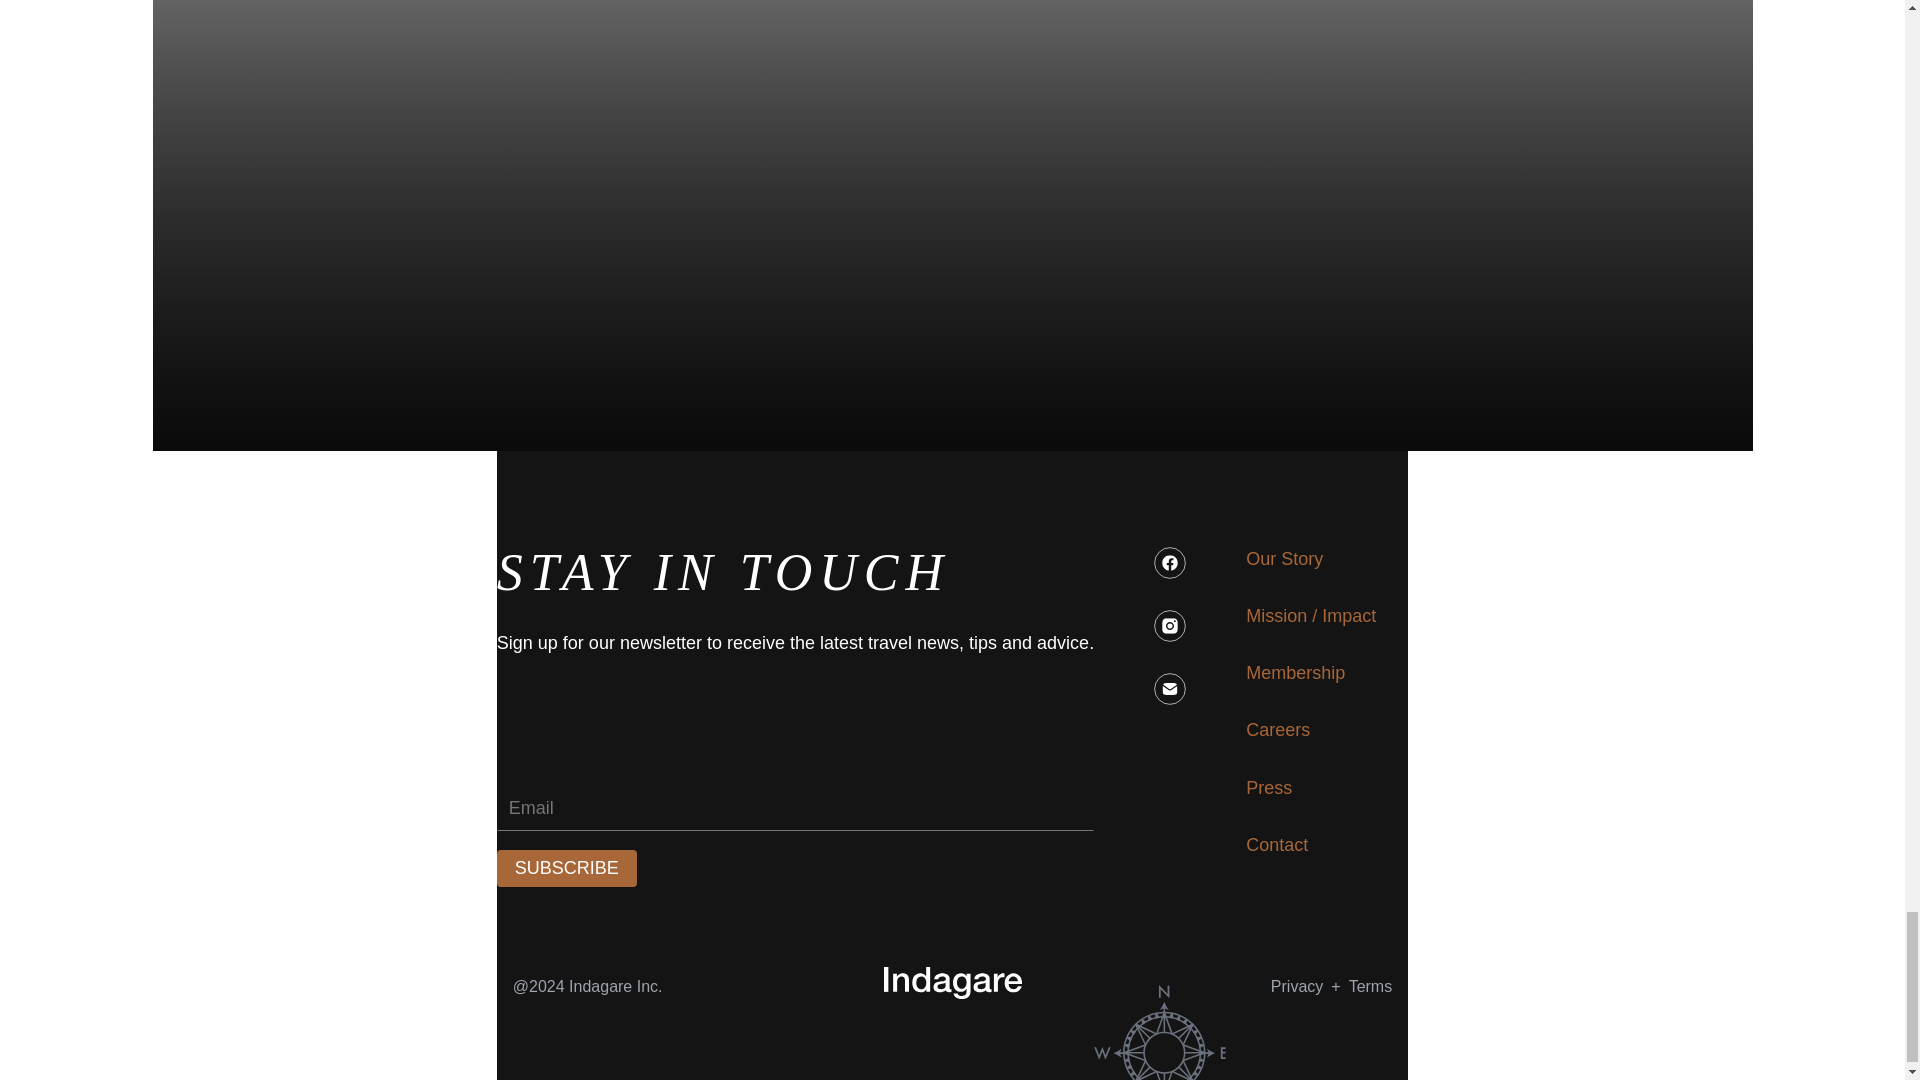 Image resolution: width=1920 pixels, height=1080 pixels. What do you see at coordinates (1269, 788) in the screenshot?
I see `Press` at bounding box center [1269, 788].